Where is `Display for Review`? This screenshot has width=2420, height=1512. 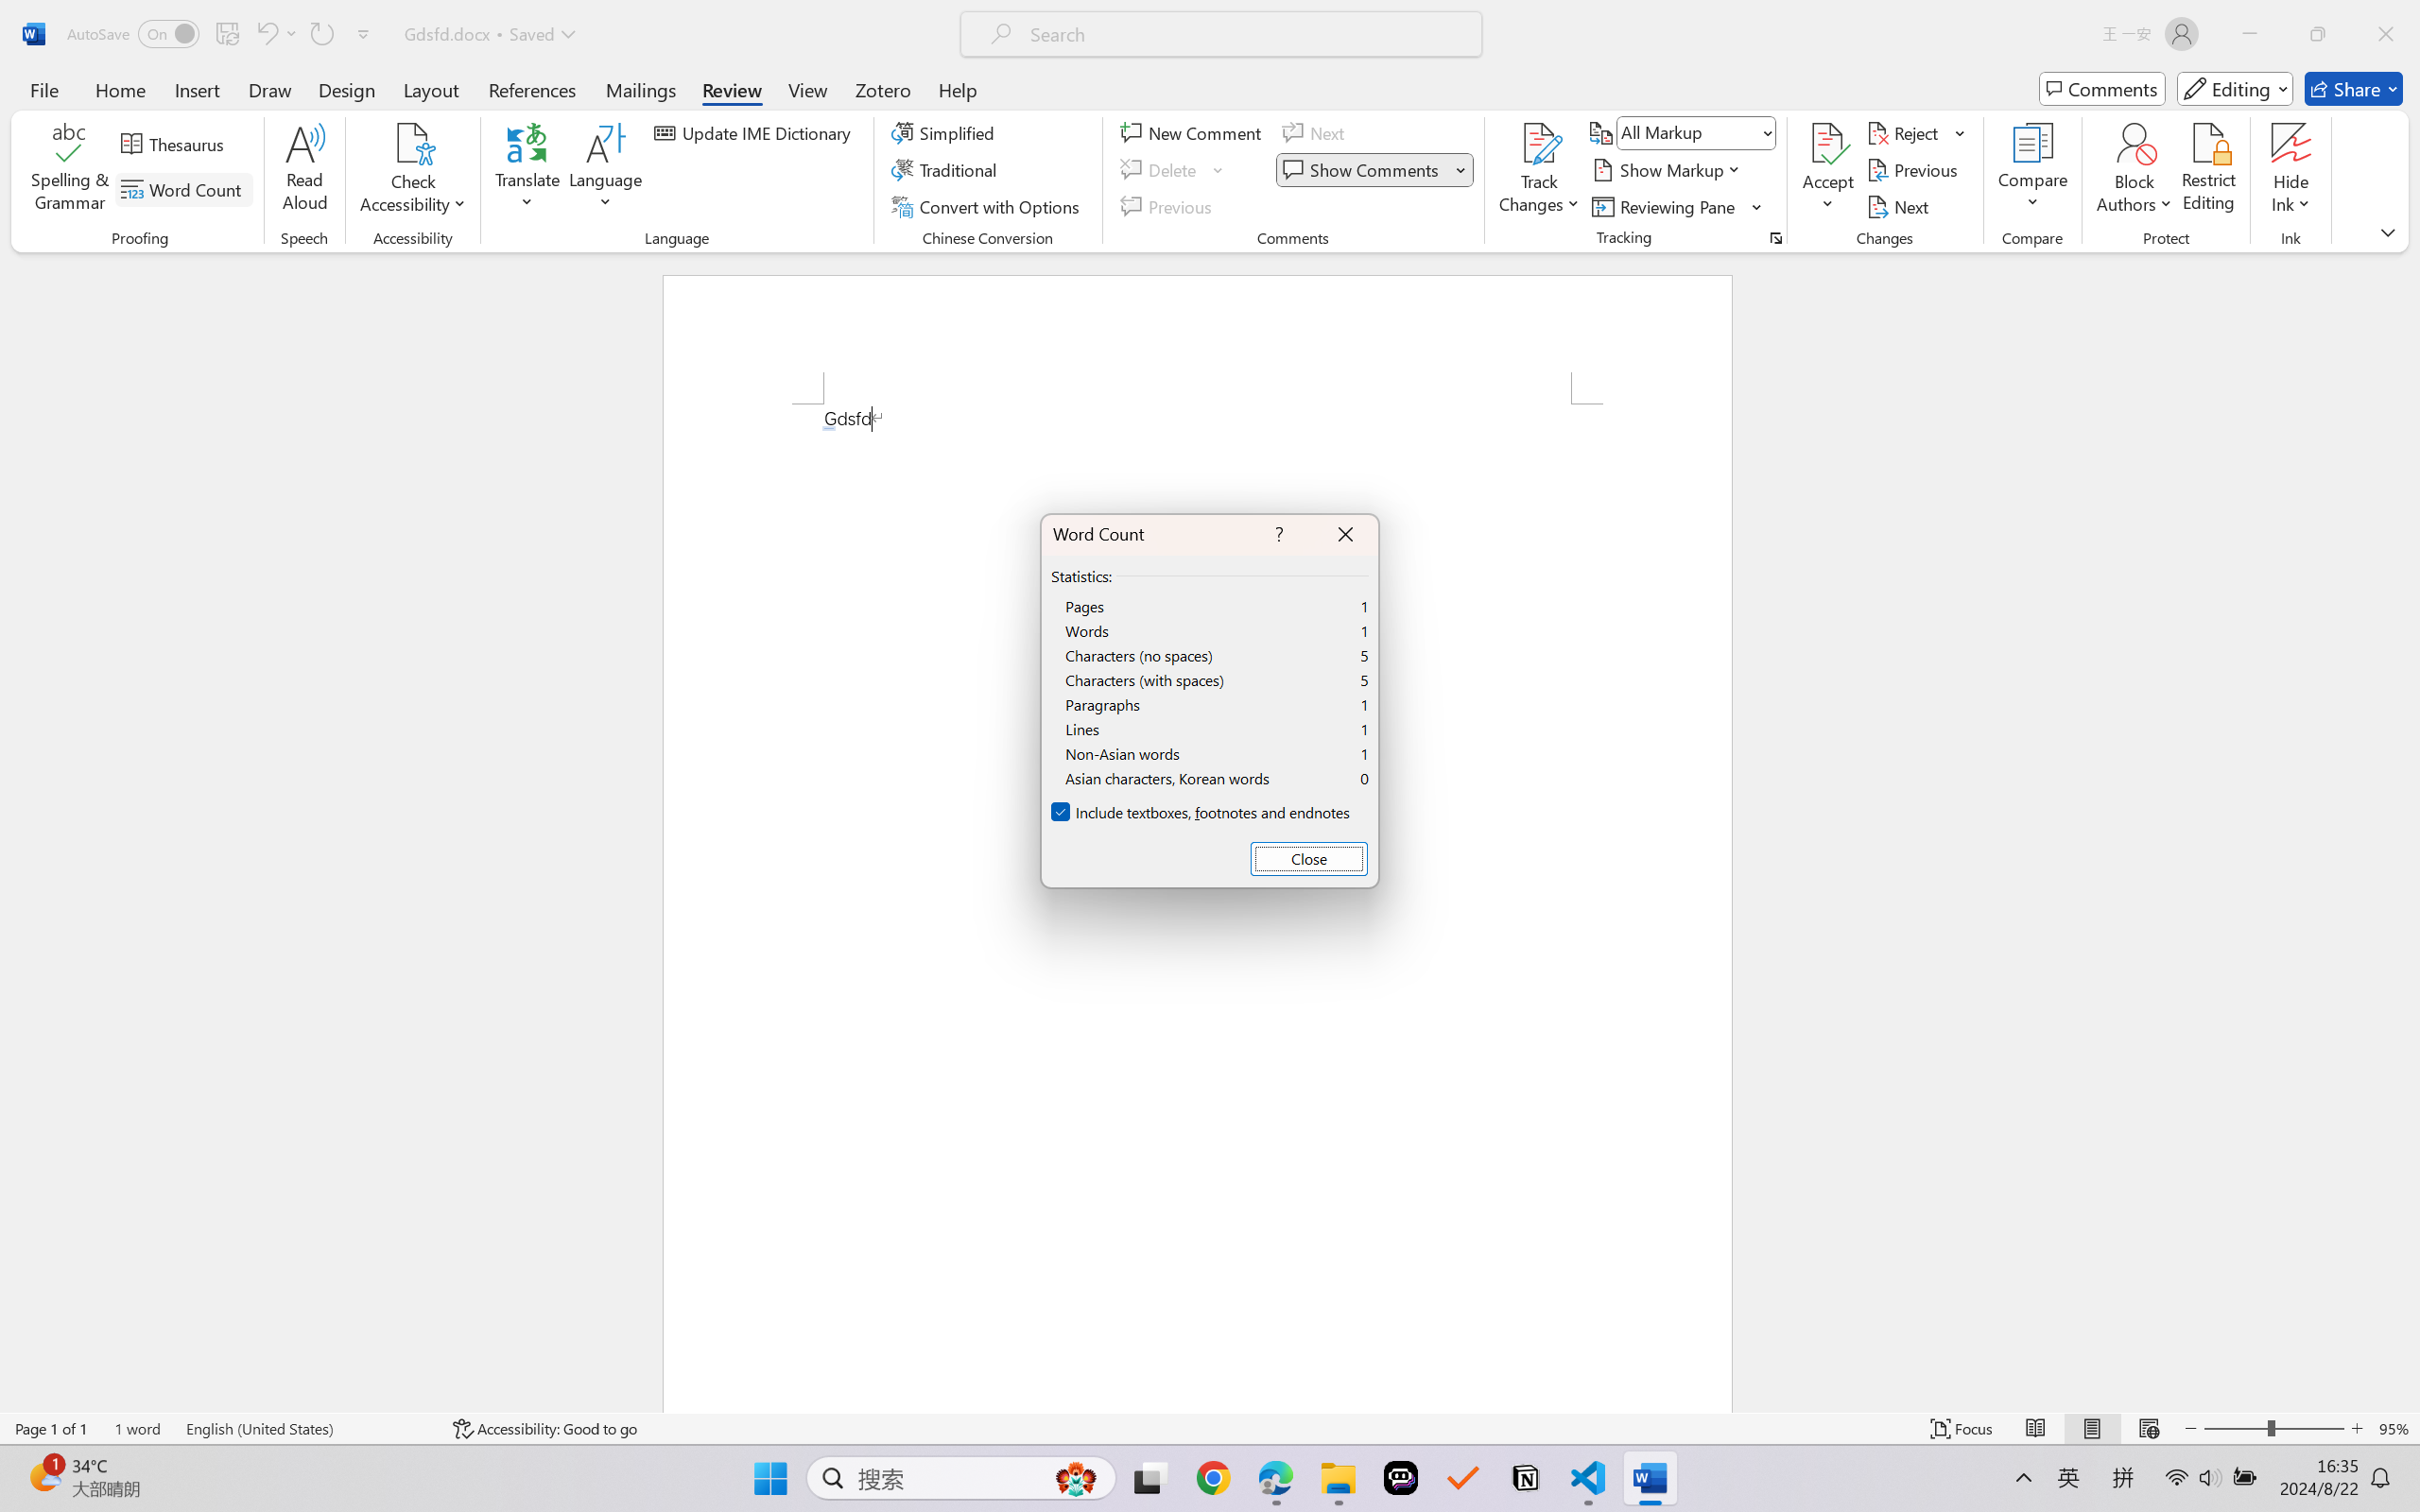 Display for Review is located at coordinates (1696, 132).